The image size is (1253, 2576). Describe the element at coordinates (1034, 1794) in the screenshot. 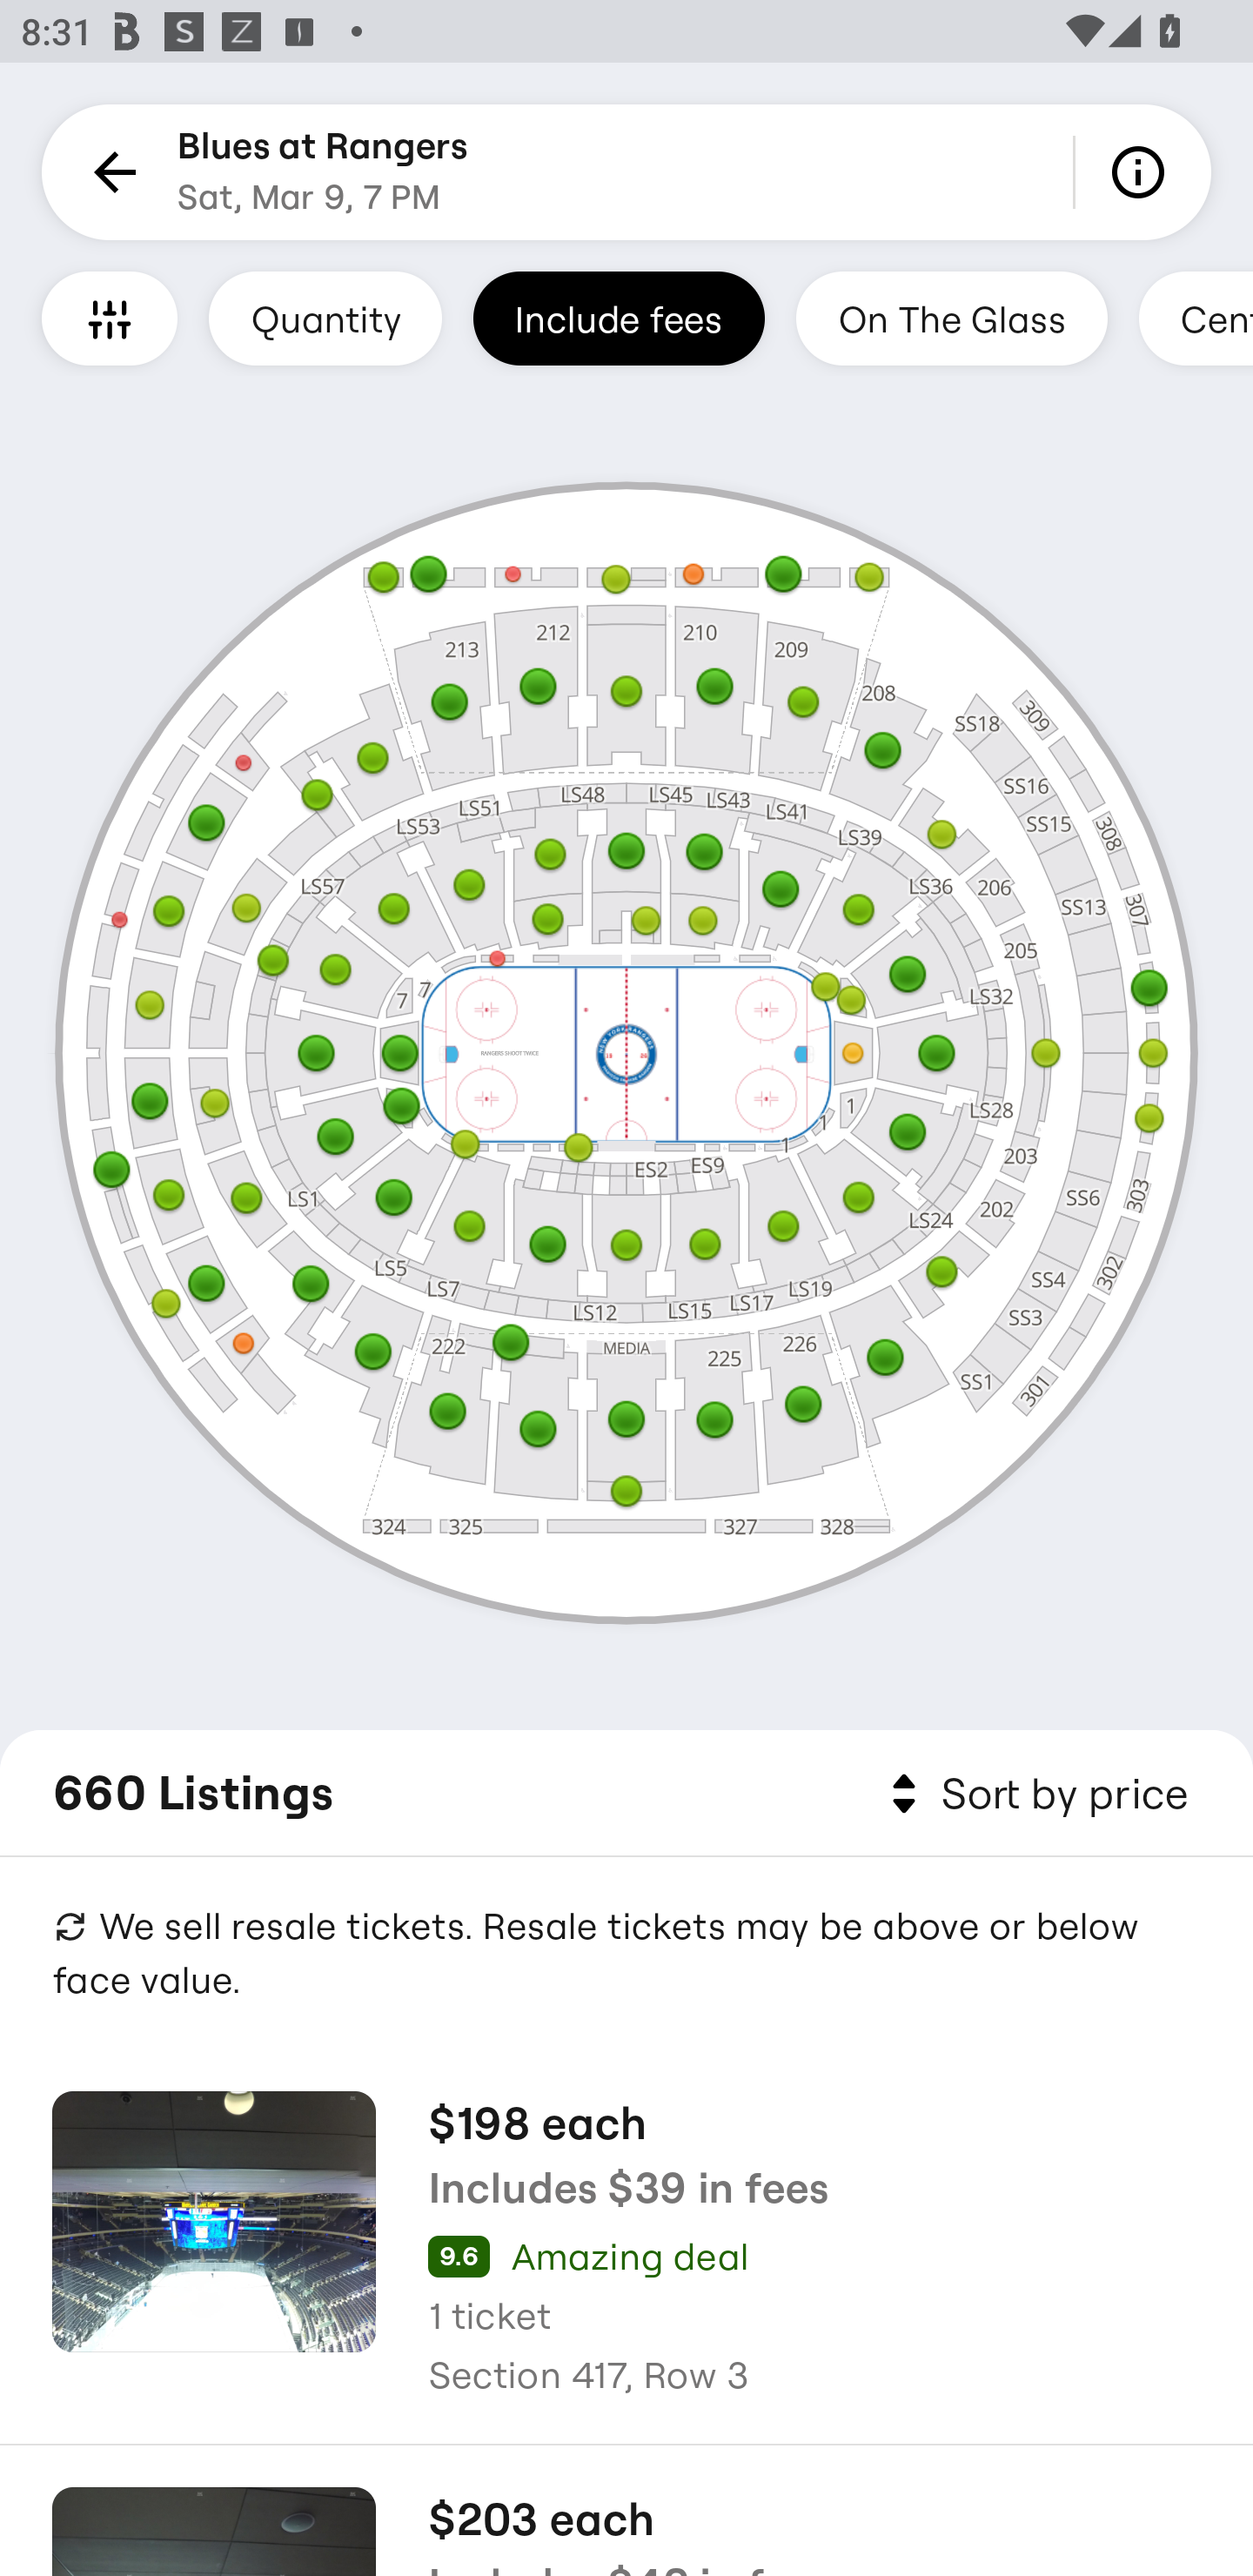

I see `Sort by price` at that location.